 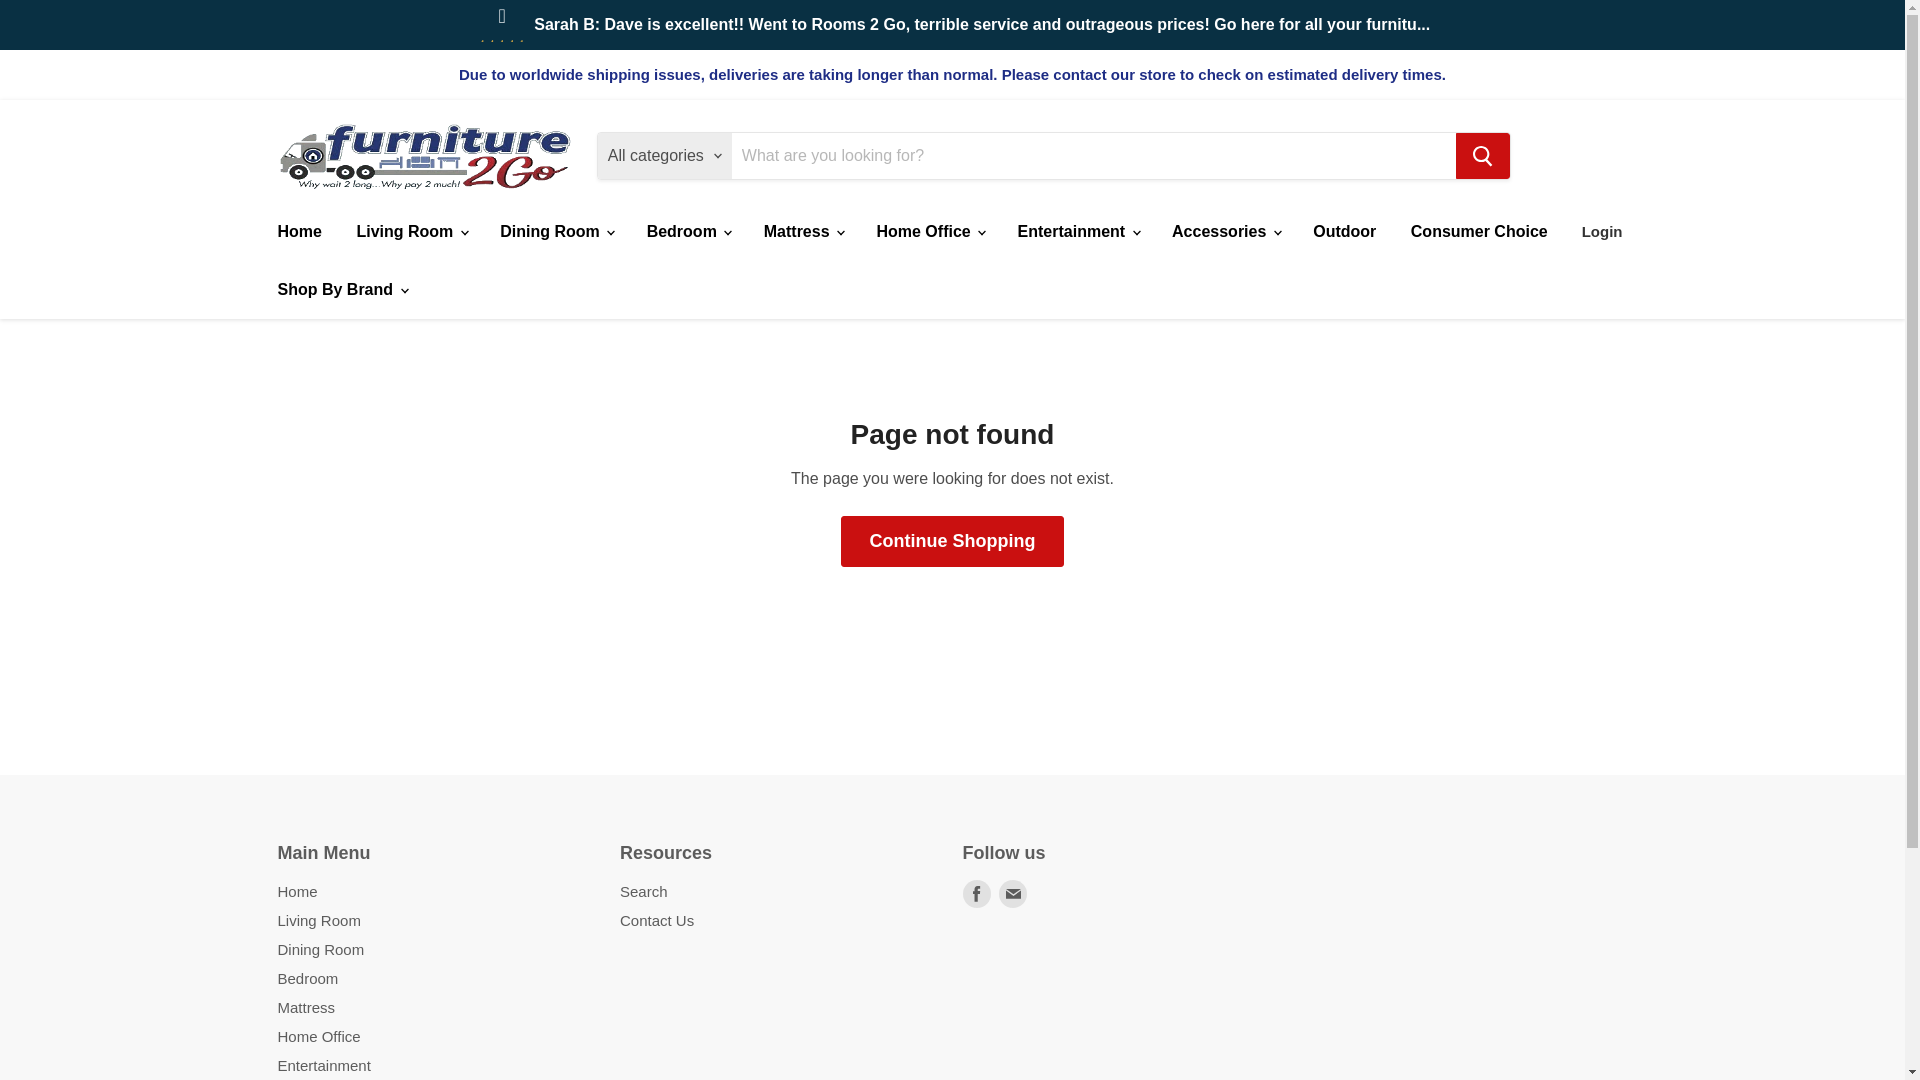 What do you see at coordinates (976, 894) in the screenshot?
I see `Facebook` at bounding box center [976, 894].